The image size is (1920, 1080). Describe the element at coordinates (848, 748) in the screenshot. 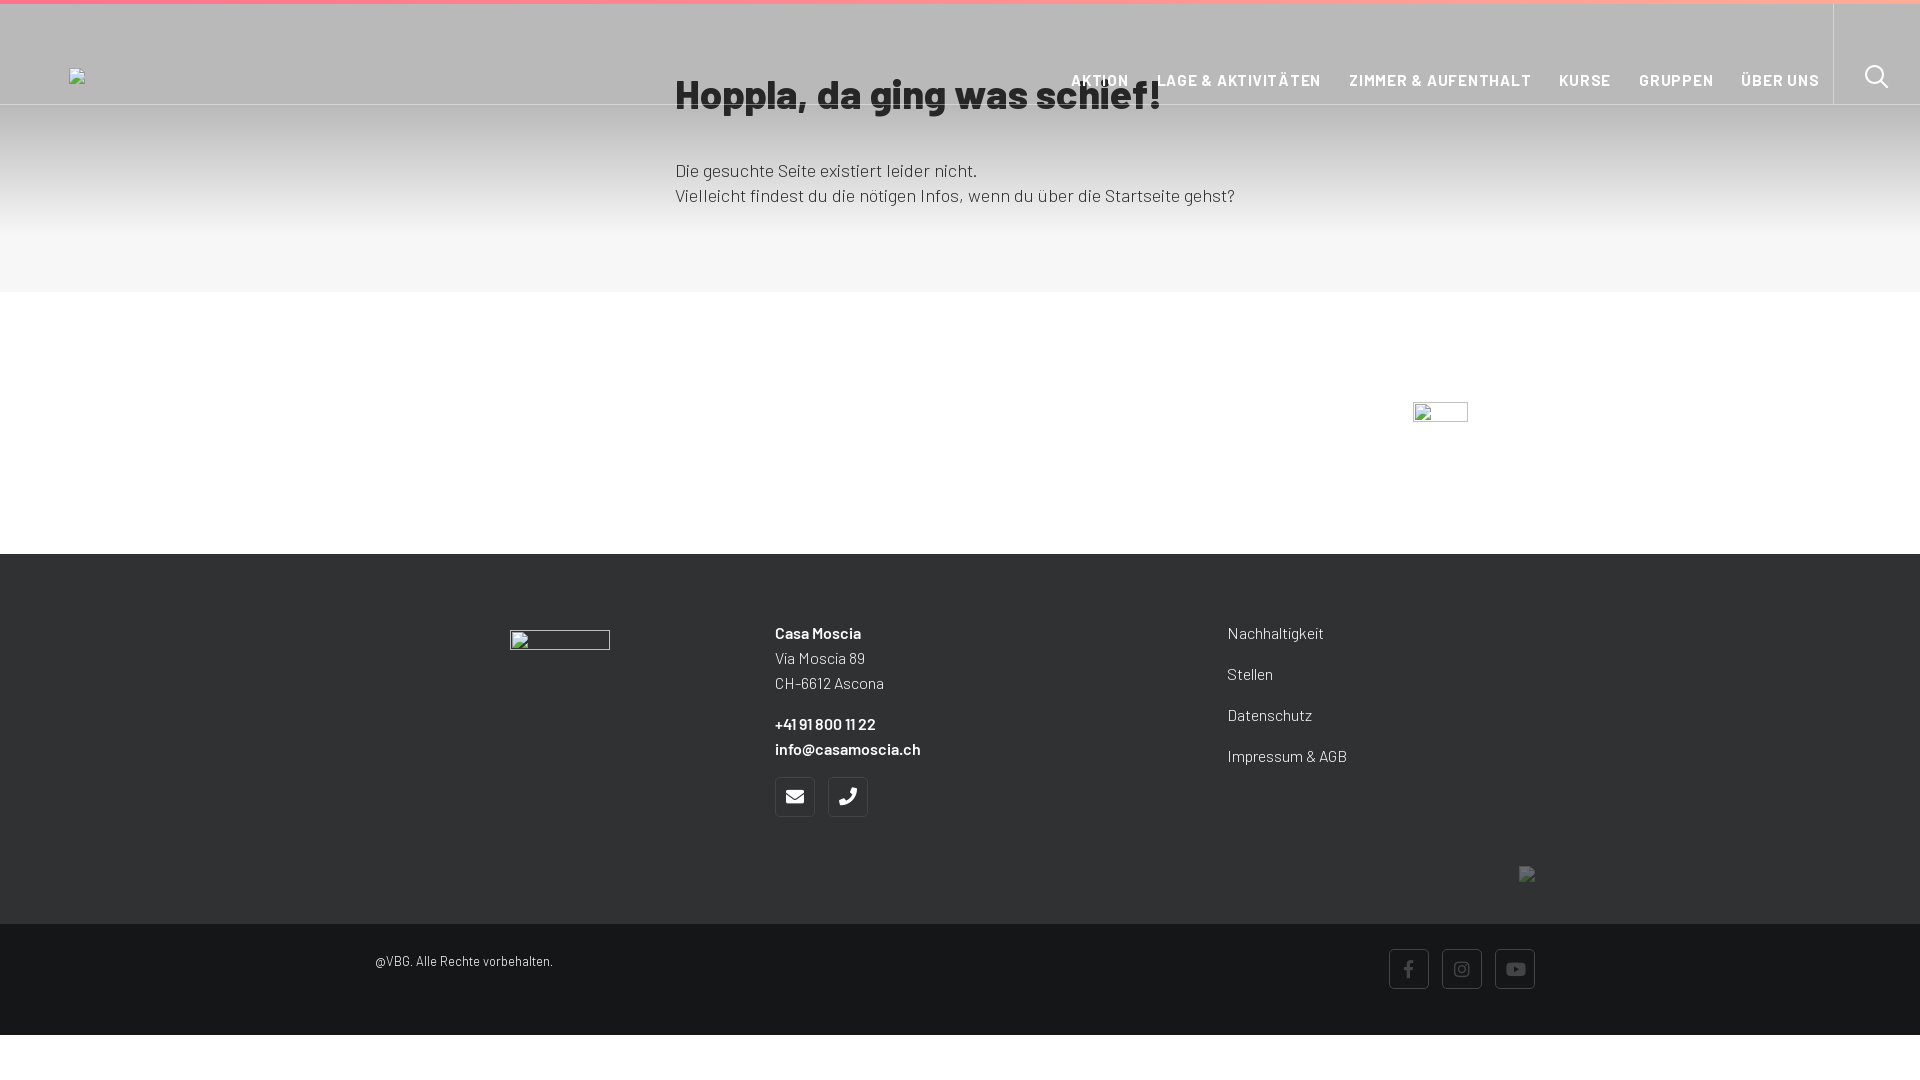

I see `info@casamoscia.ch` at that location.